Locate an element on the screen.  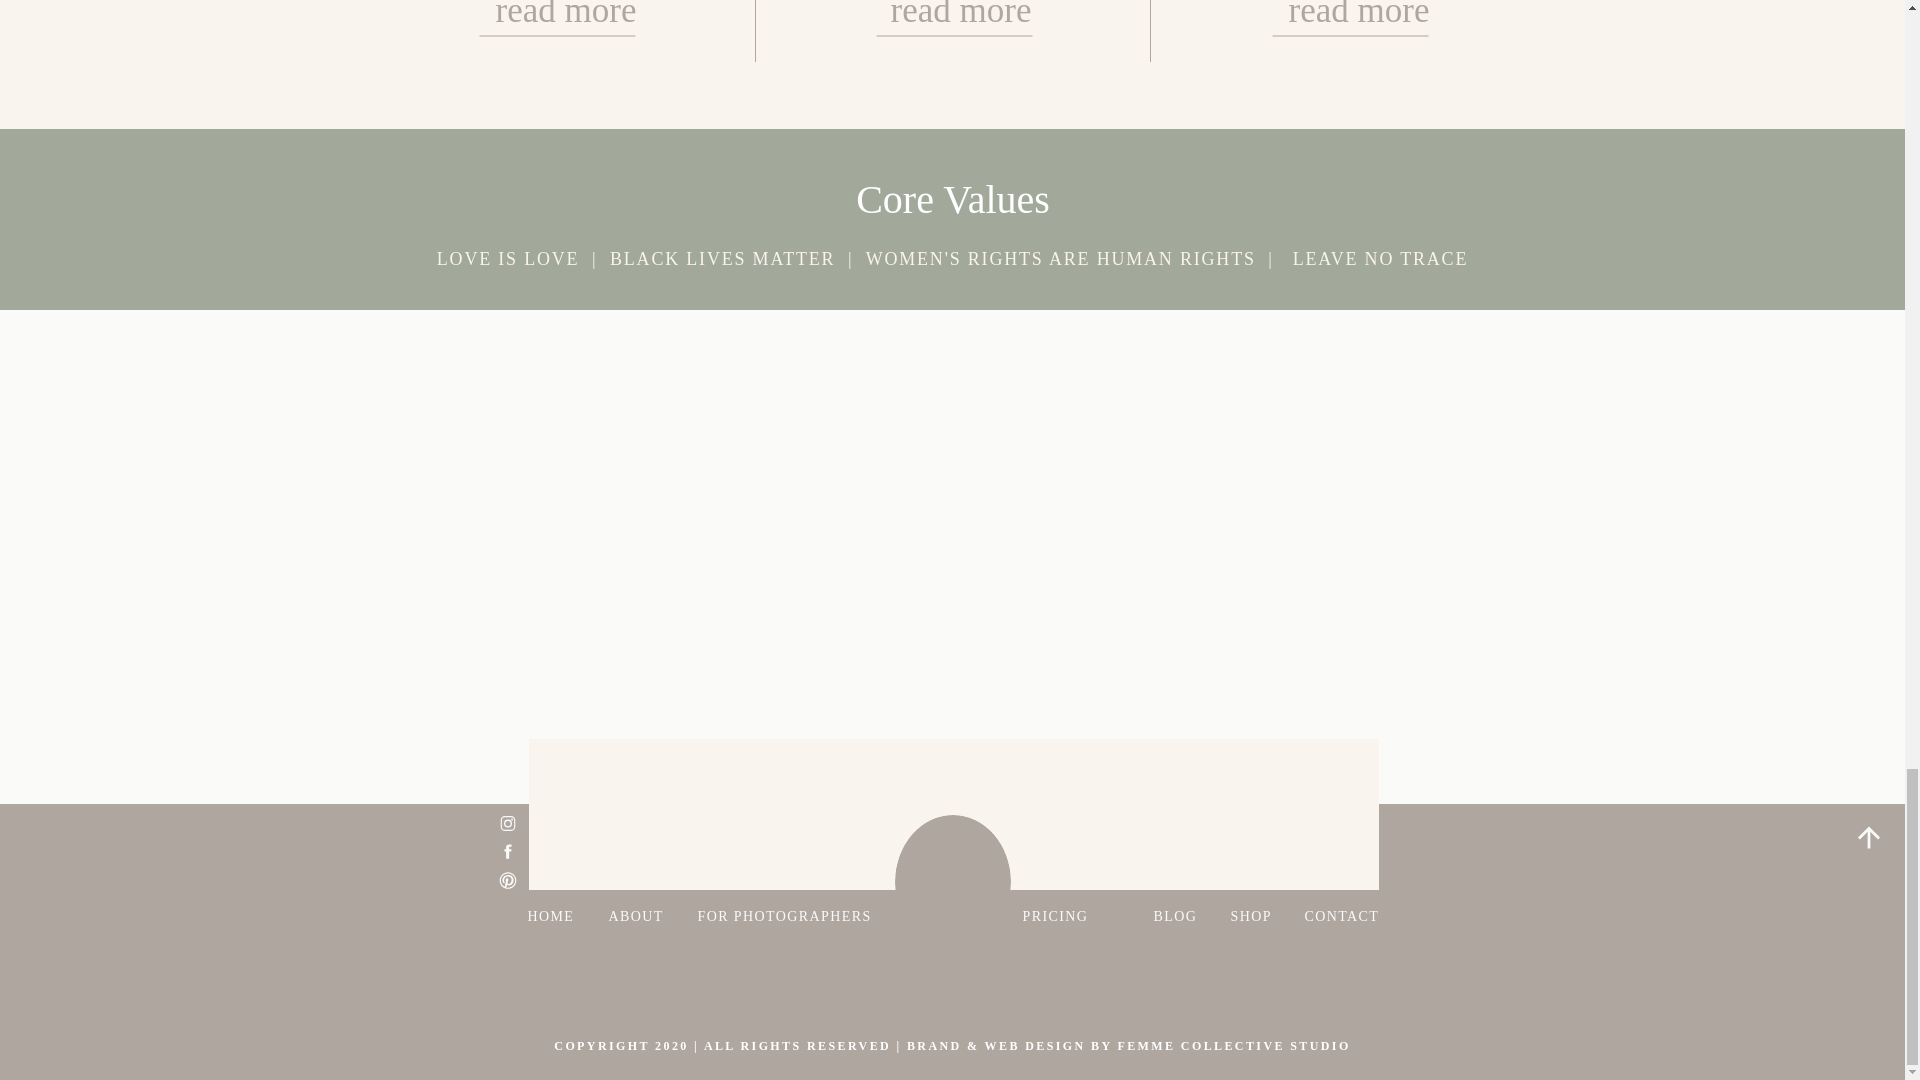
CONTACT is located at coordinates (1344, 914).